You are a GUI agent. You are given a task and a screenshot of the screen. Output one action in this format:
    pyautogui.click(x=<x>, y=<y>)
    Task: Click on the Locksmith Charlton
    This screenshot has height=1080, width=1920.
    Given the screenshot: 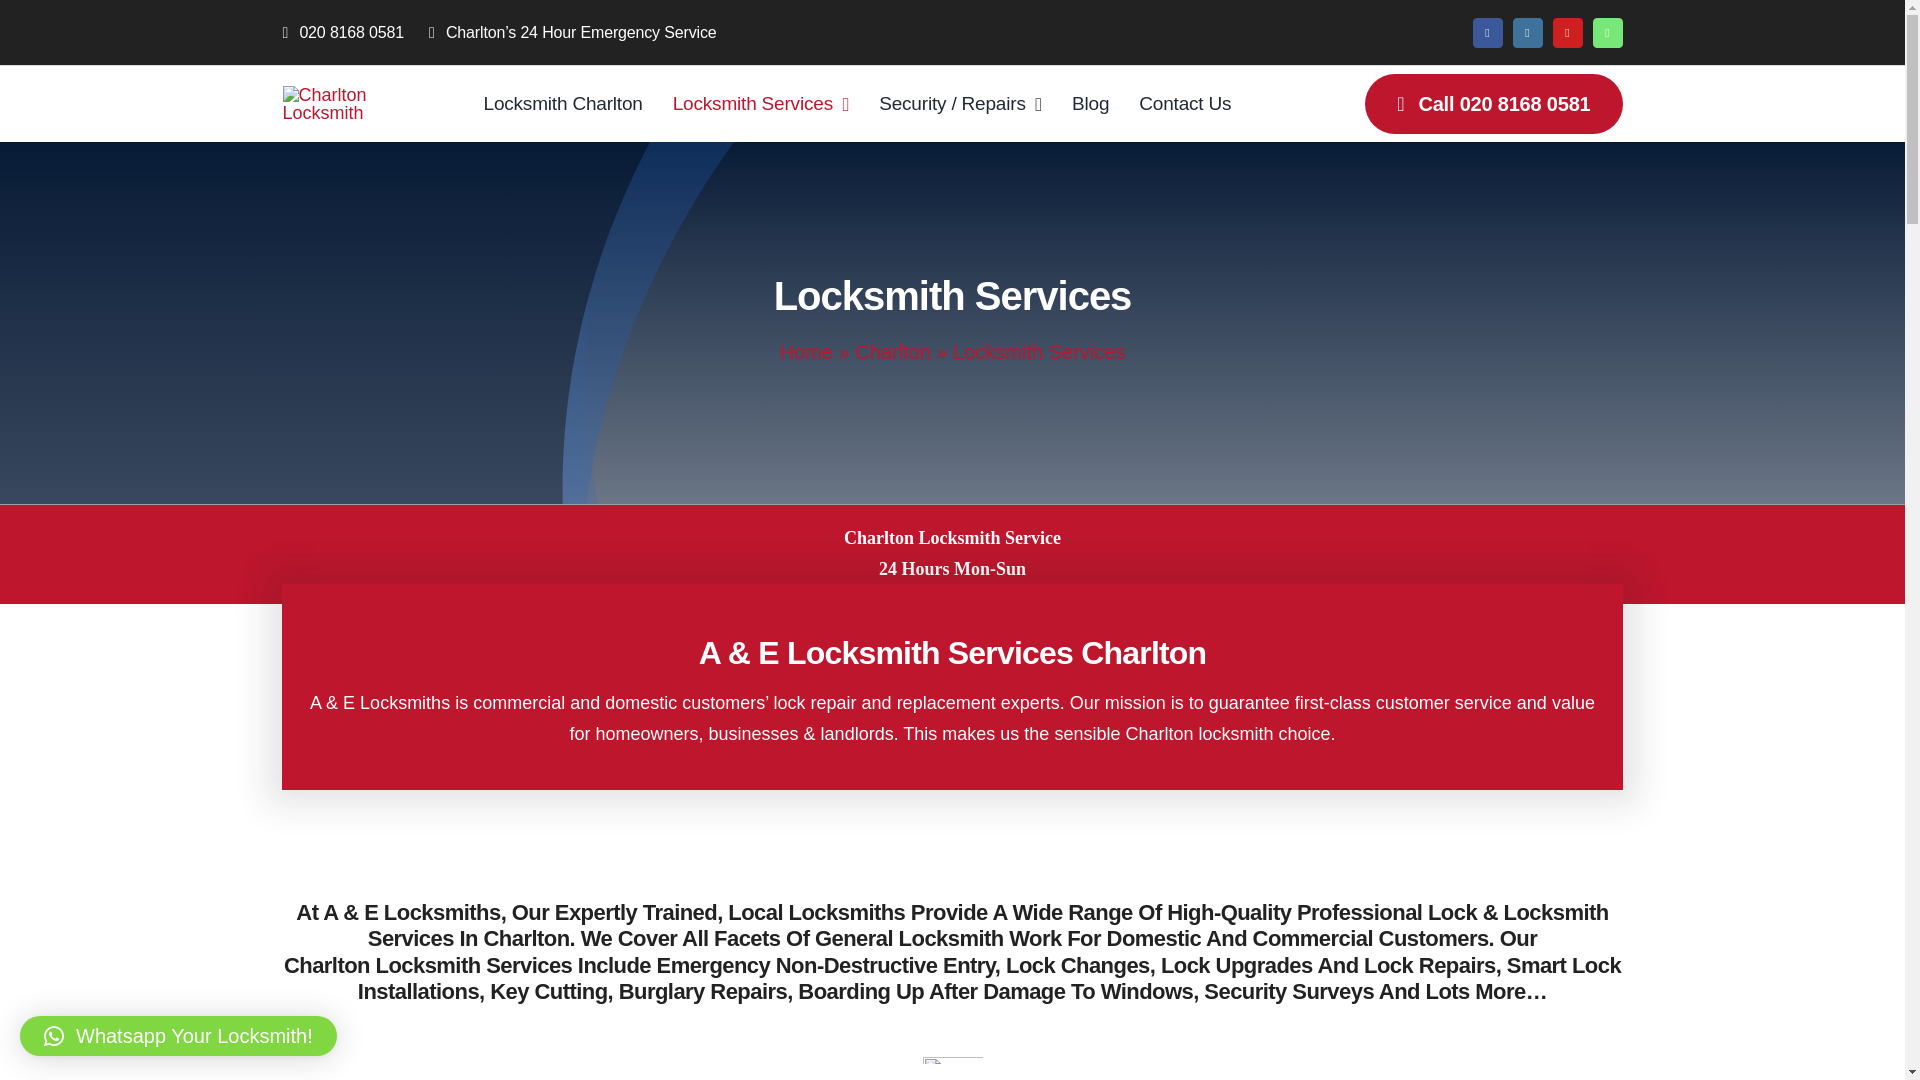 What is the action you would take?
    pyautogui.click(x=563, y=103)
    